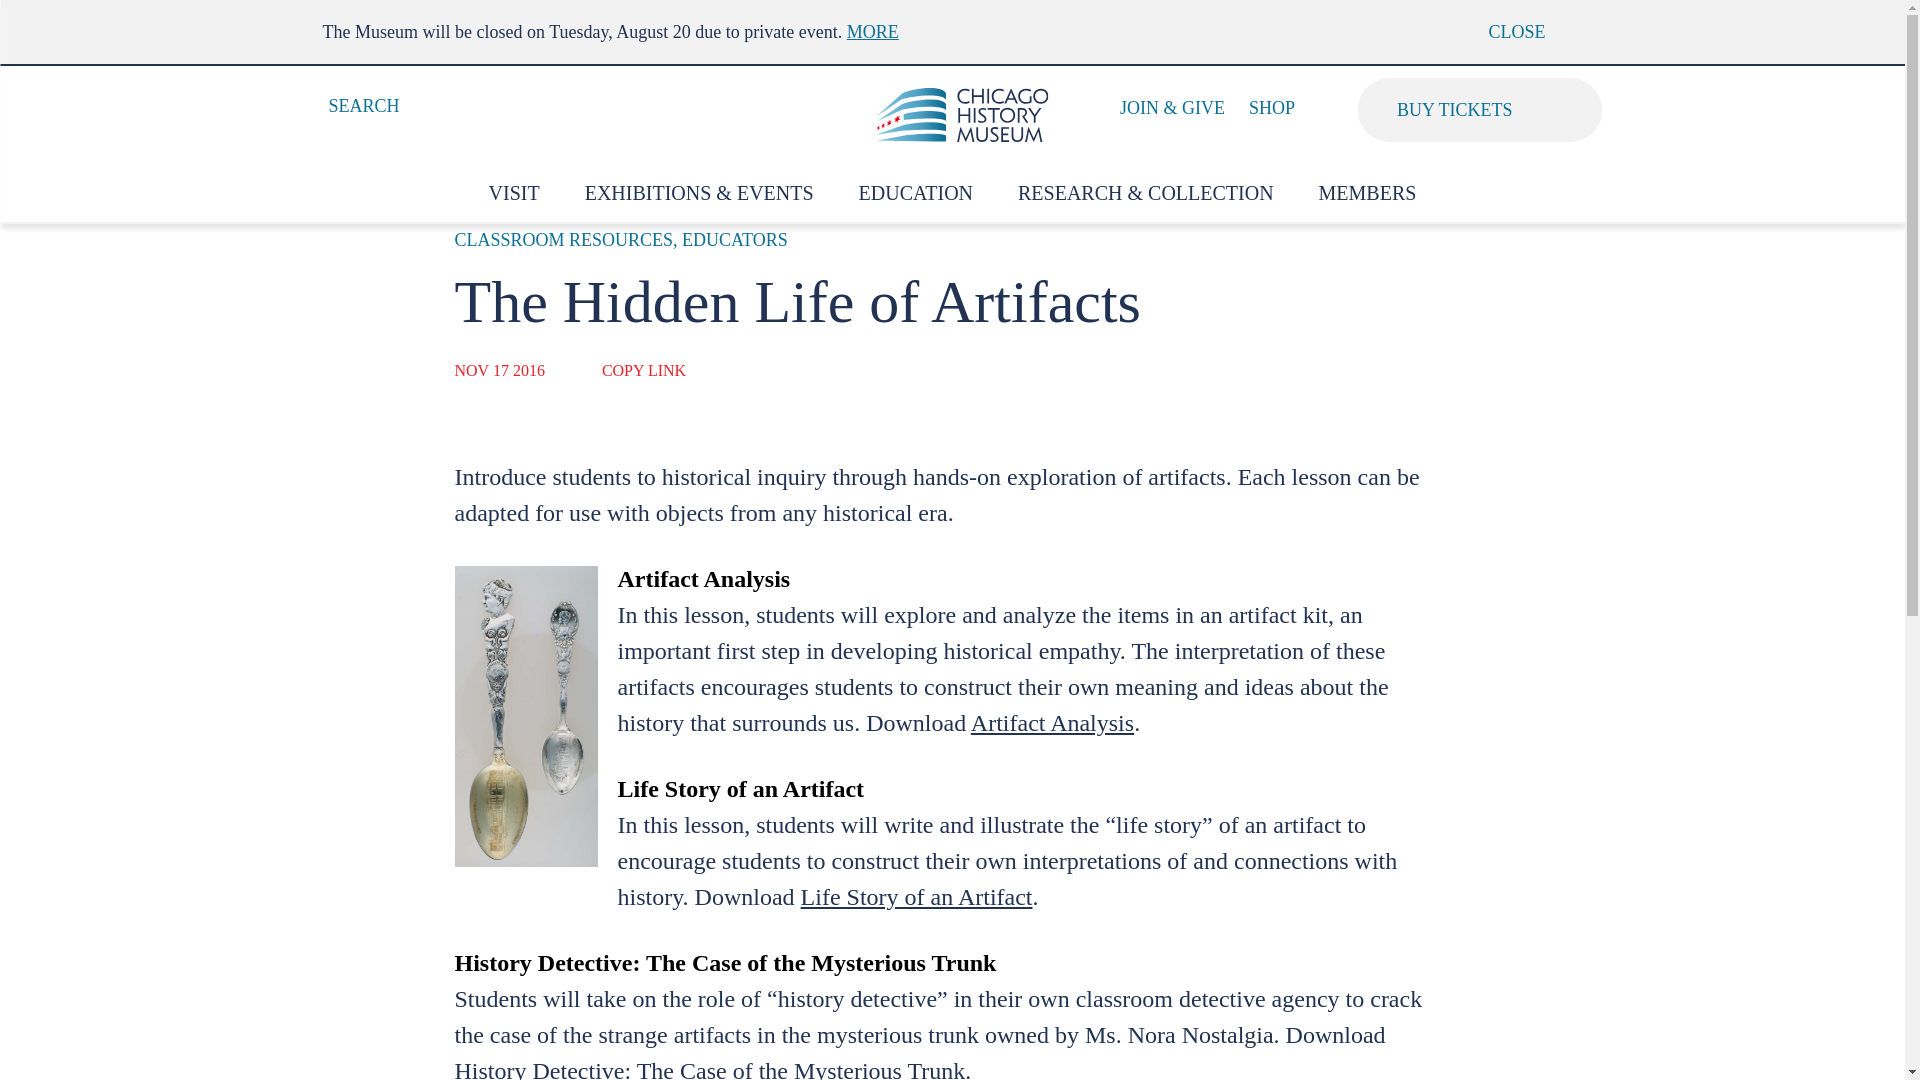  What do you see at coordinates (1531, 32) in the screenshot?
I see `CLOSE` at bounding box center [1531, 32].